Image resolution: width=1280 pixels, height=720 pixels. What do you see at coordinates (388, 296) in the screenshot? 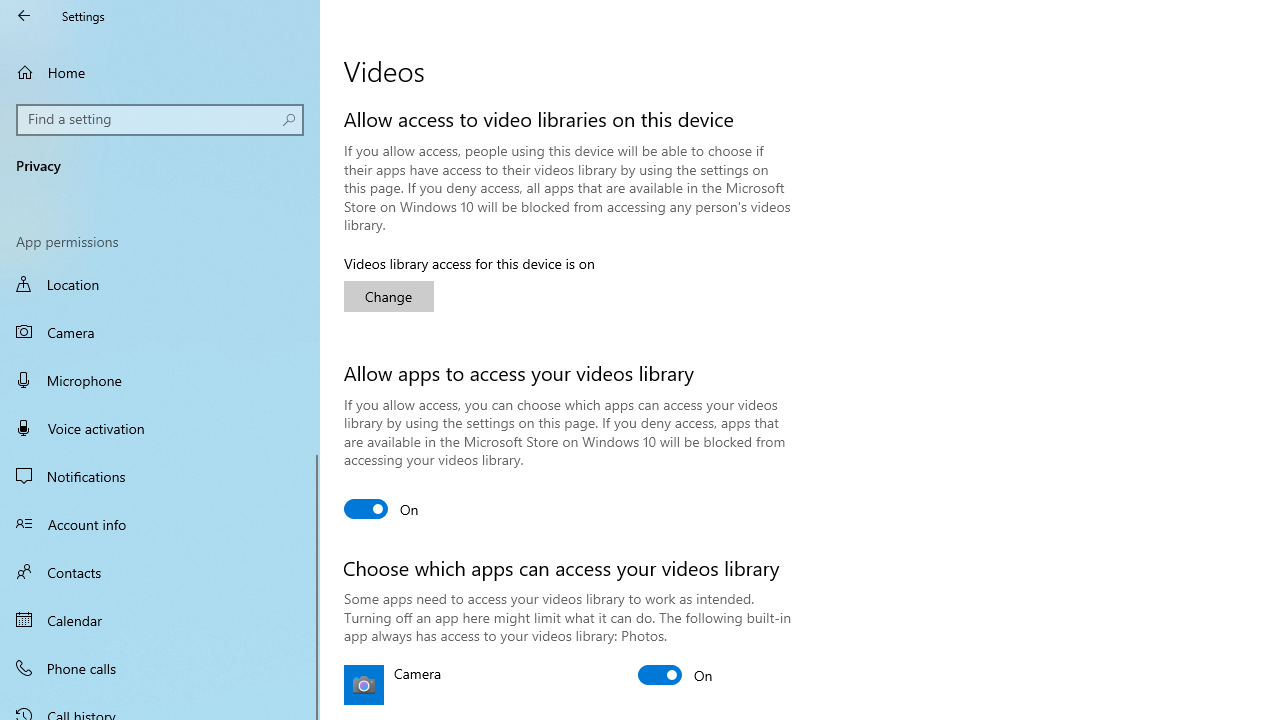
I see `Change` at bounding box center [388, 296].